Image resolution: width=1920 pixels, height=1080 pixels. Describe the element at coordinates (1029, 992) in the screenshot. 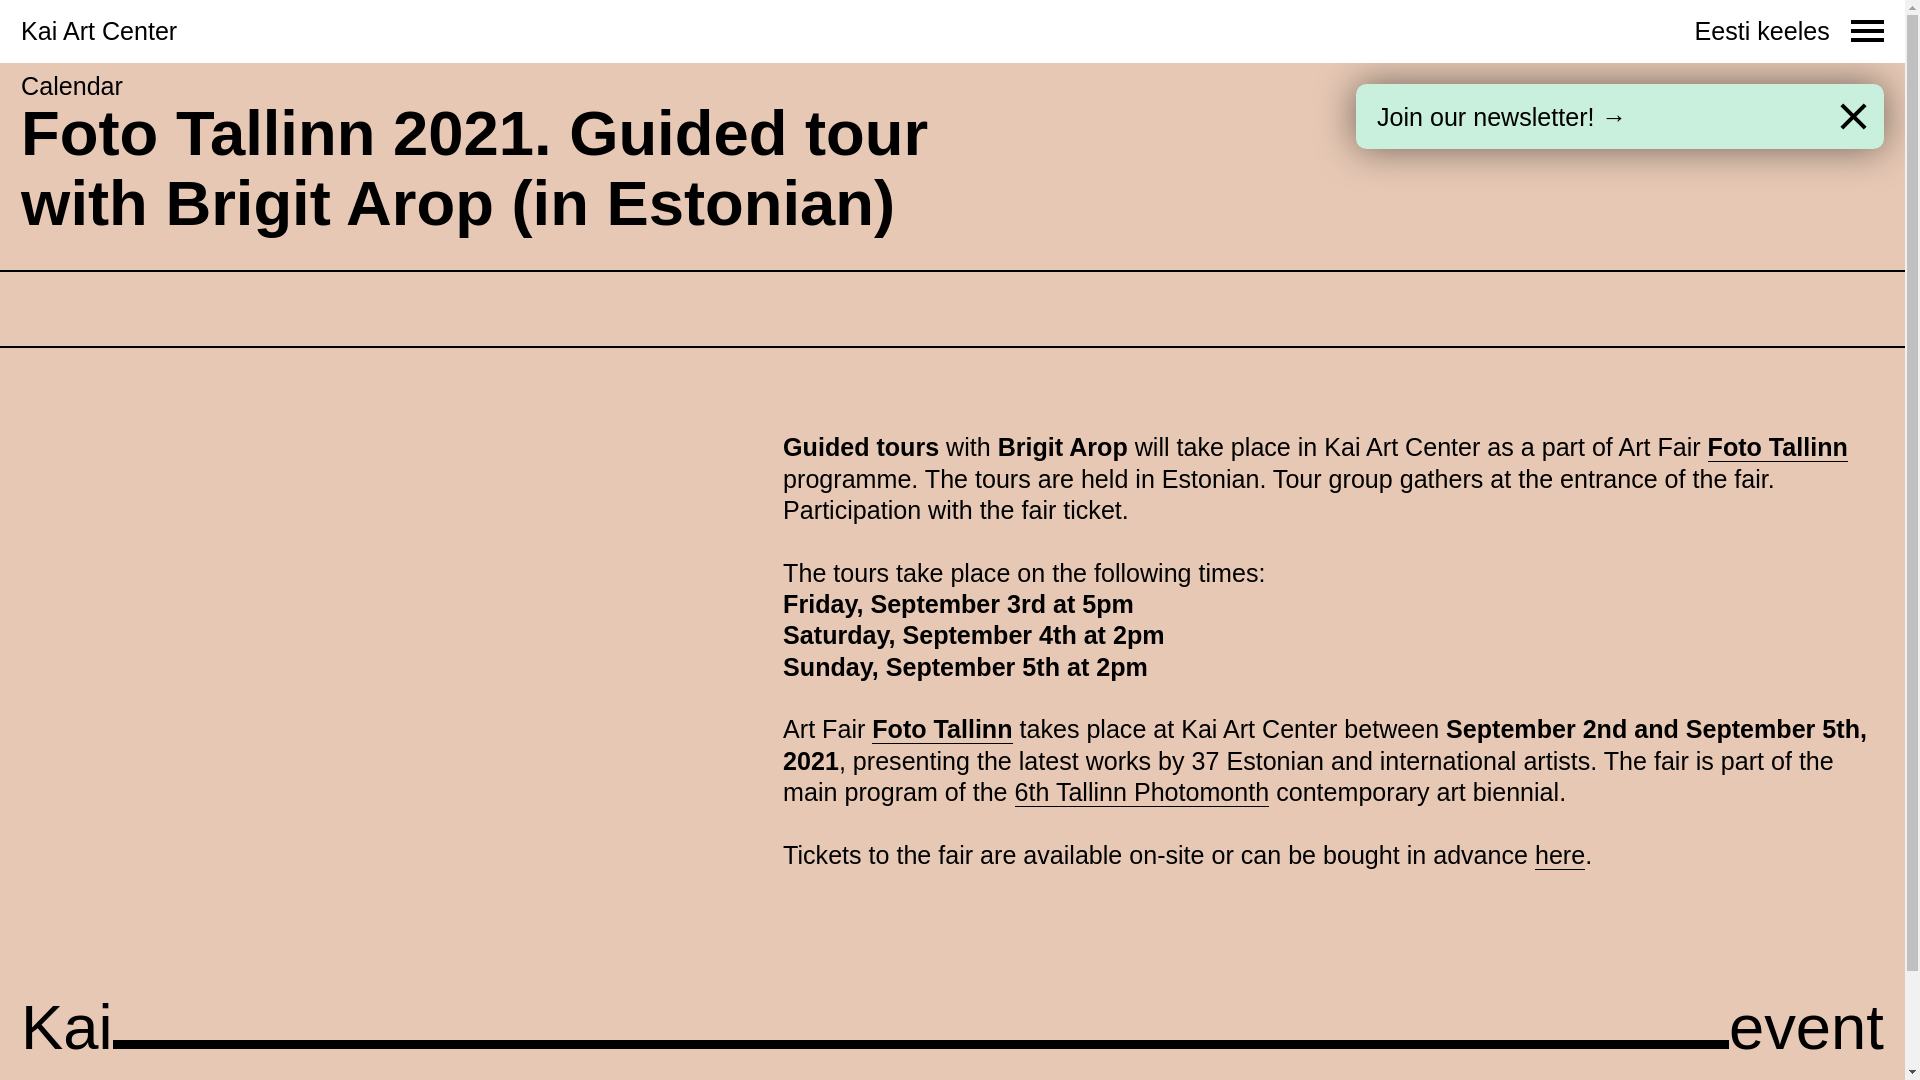

I see `Facebook` at that location.